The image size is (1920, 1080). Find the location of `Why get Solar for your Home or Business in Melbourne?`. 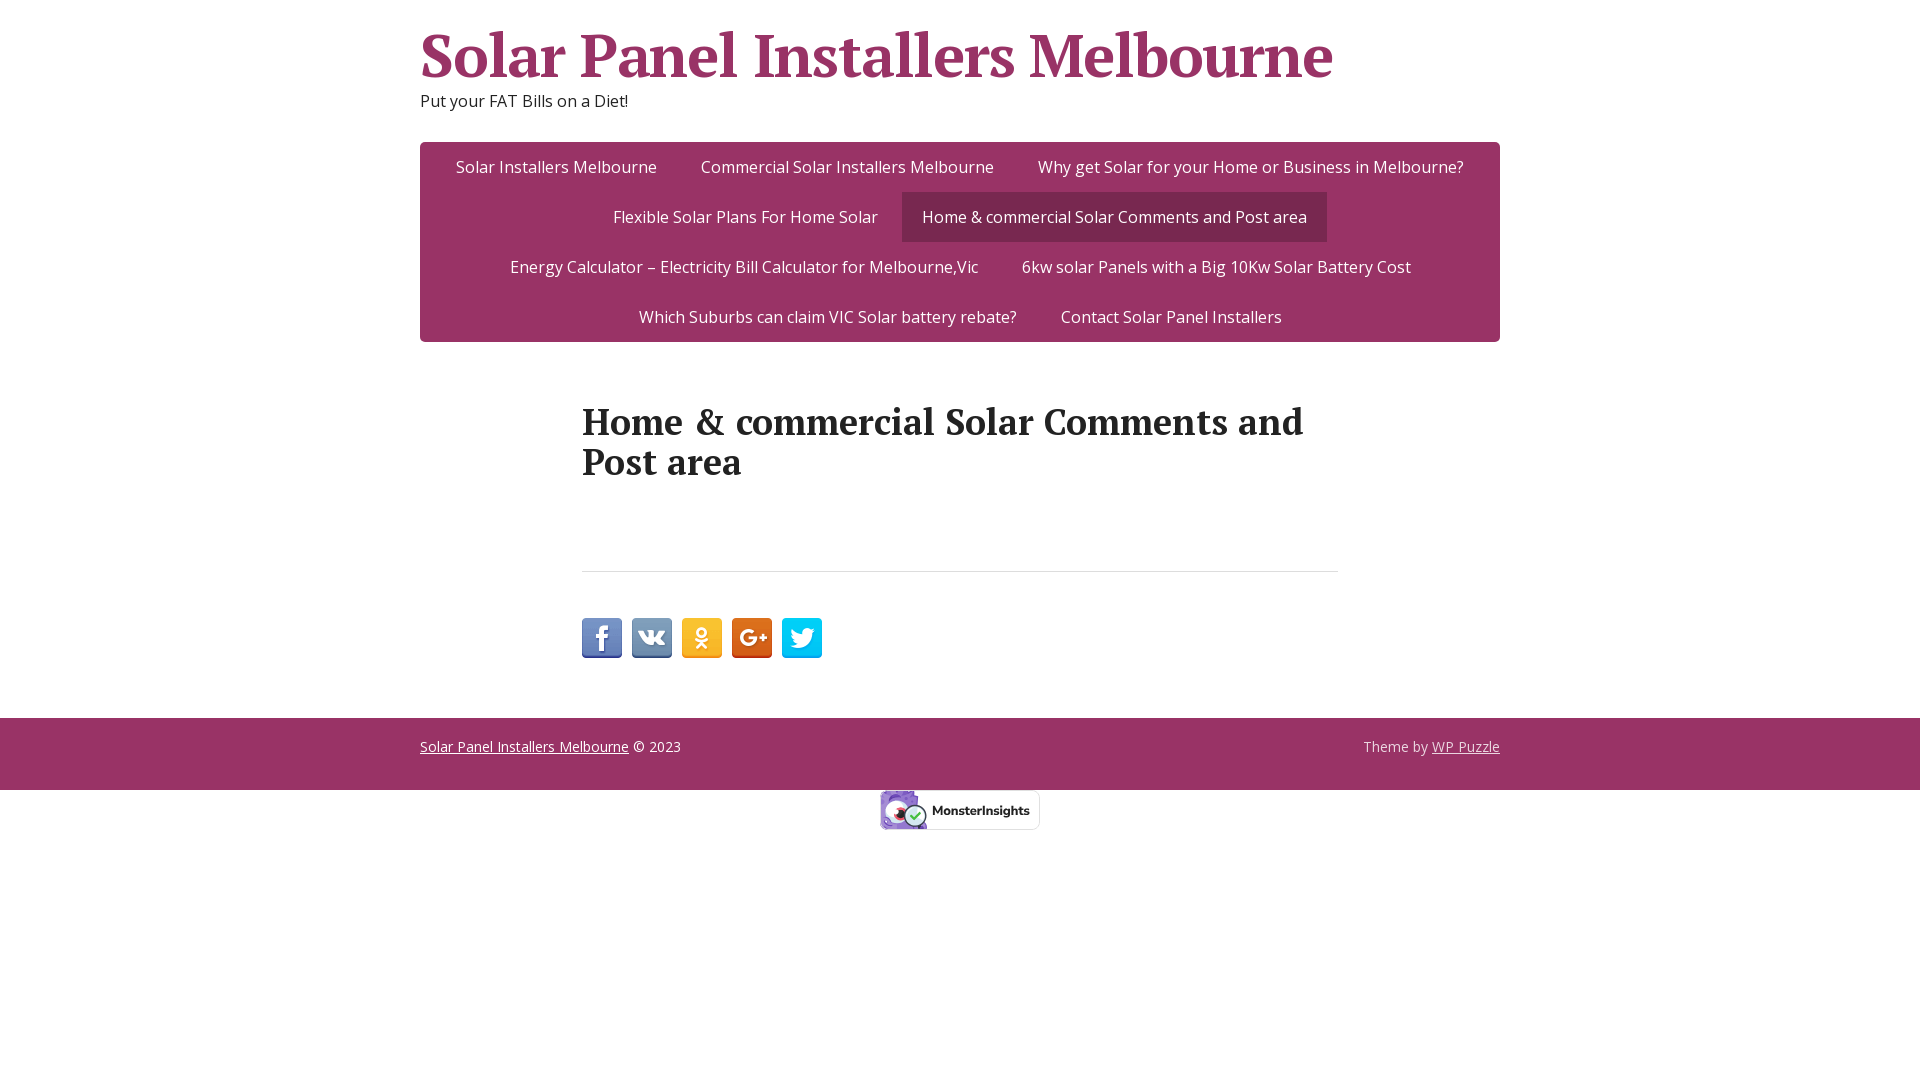

Why get Solar for your Home or Business in Melbourne? is located at coordinates (1250, 167).